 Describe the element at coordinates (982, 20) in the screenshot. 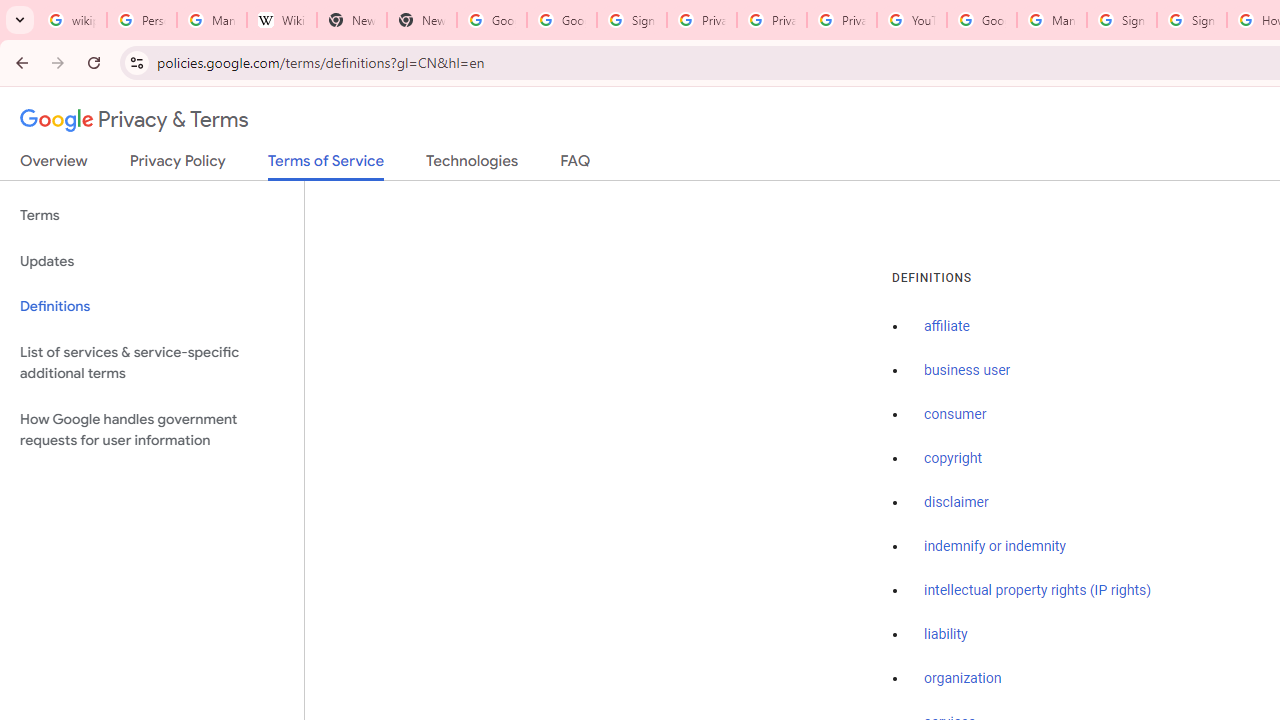

I see `Google Account Help` at that location.